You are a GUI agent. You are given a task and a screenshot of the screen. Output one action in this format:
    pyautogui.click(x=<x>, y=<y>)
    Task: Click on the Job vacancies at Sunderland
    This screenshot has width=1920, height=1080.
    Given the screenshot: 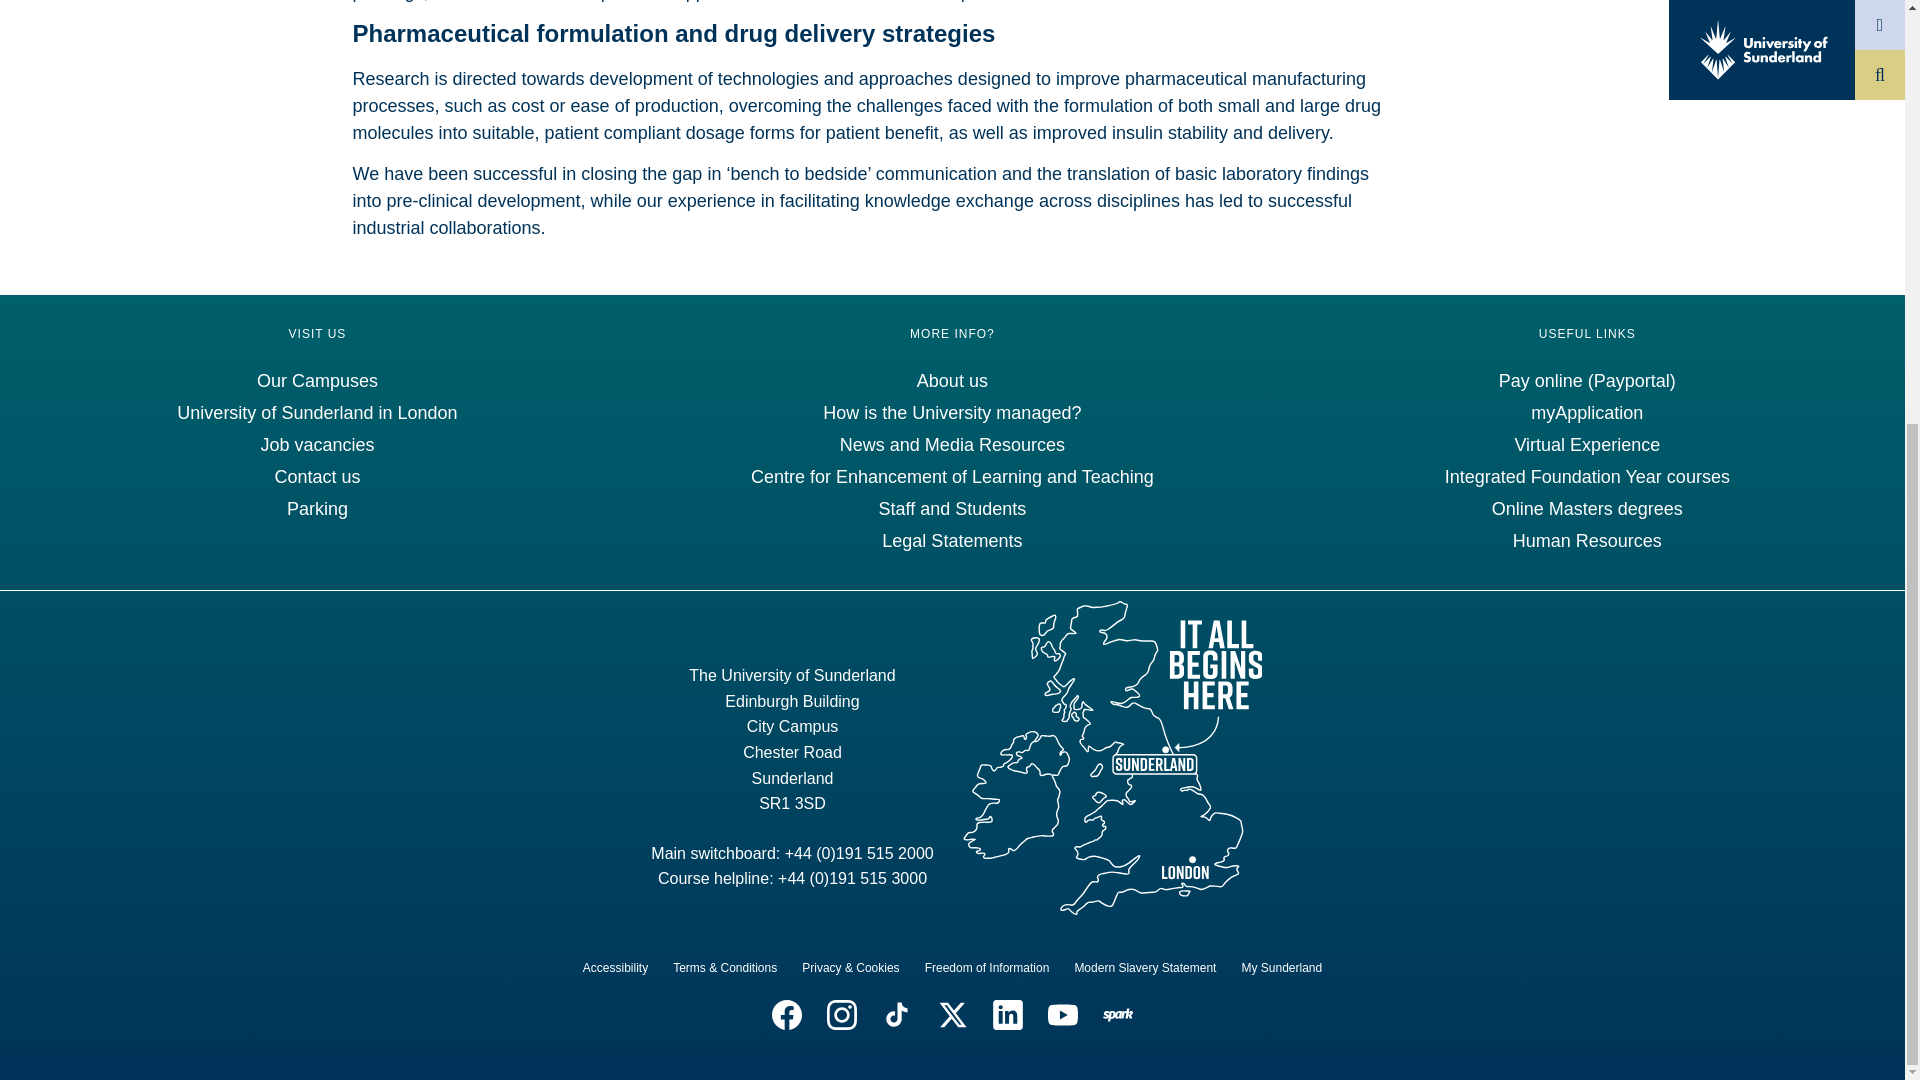 What is the action you would take?
    pyautogui.click(x=316, y=444)
    